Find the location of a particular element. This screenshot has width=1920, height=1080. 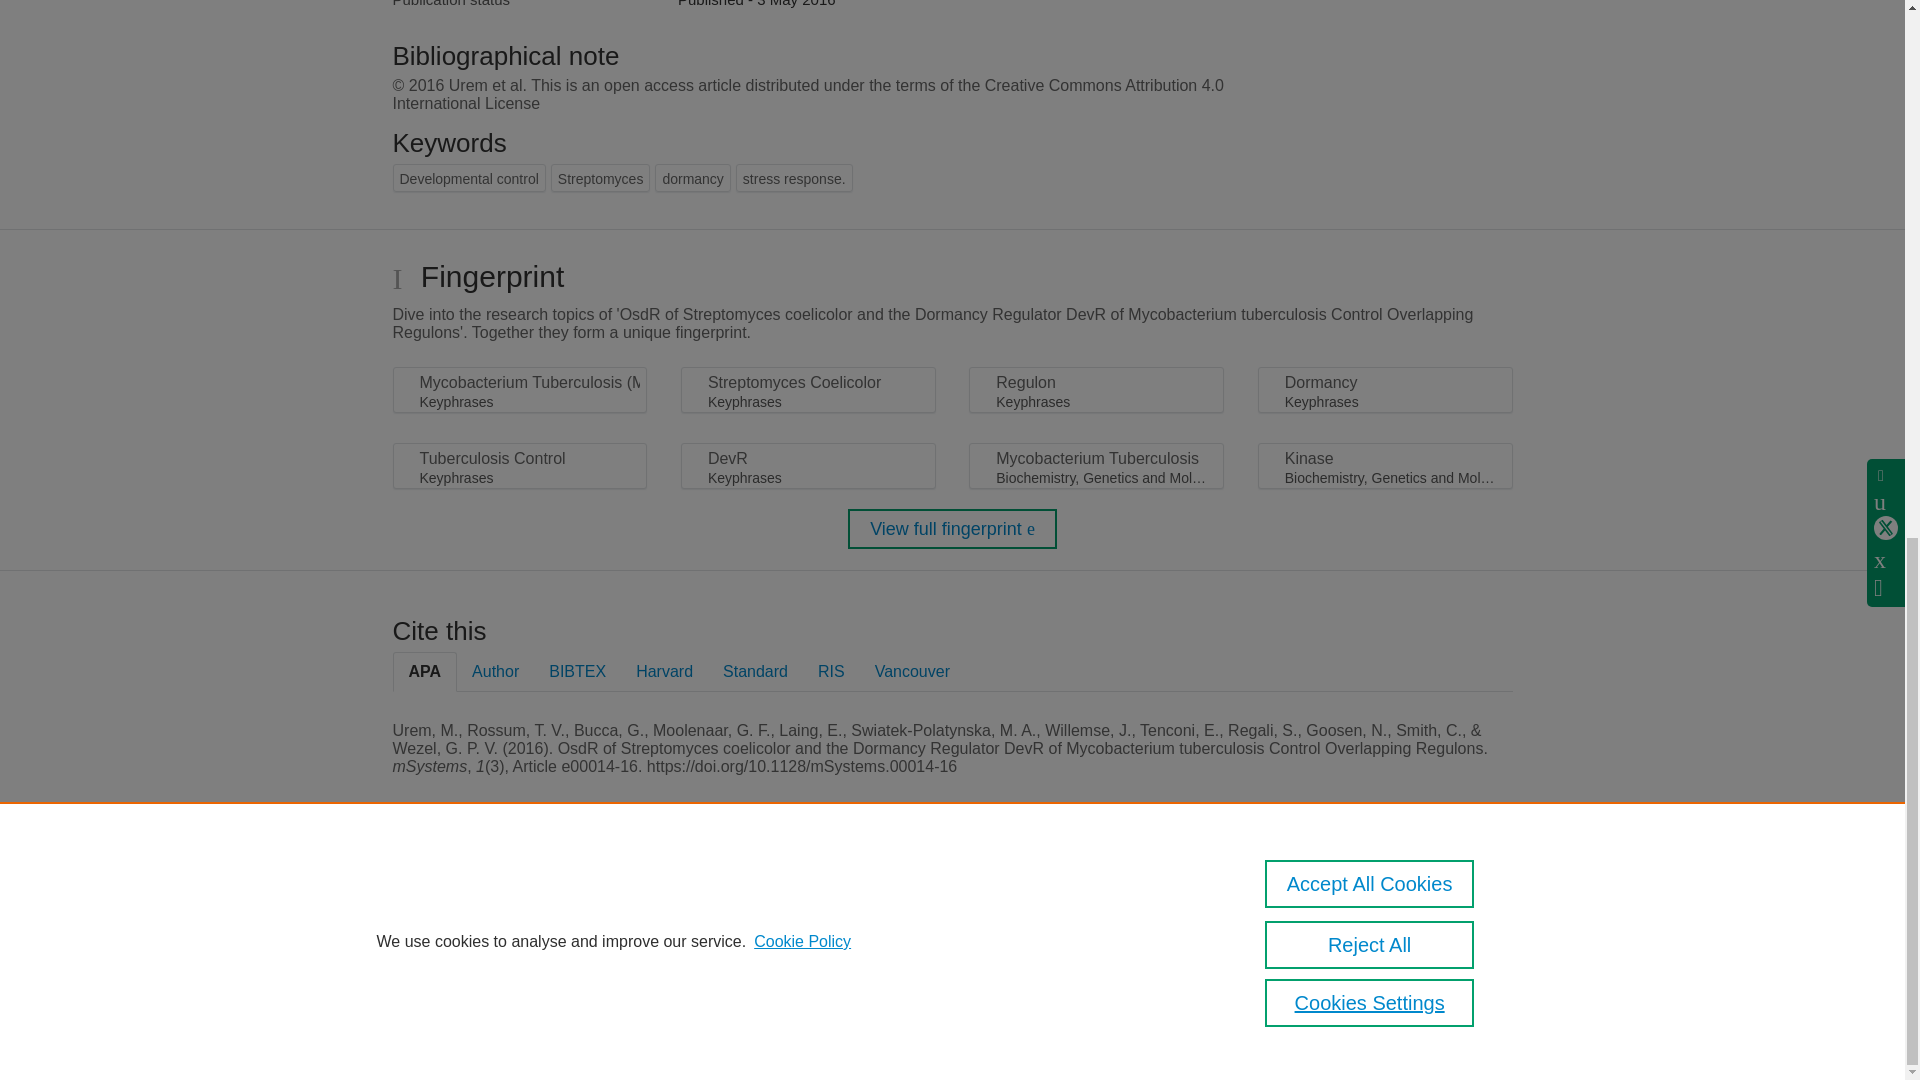

View full fingerprint is located at coordinates (952, 528).